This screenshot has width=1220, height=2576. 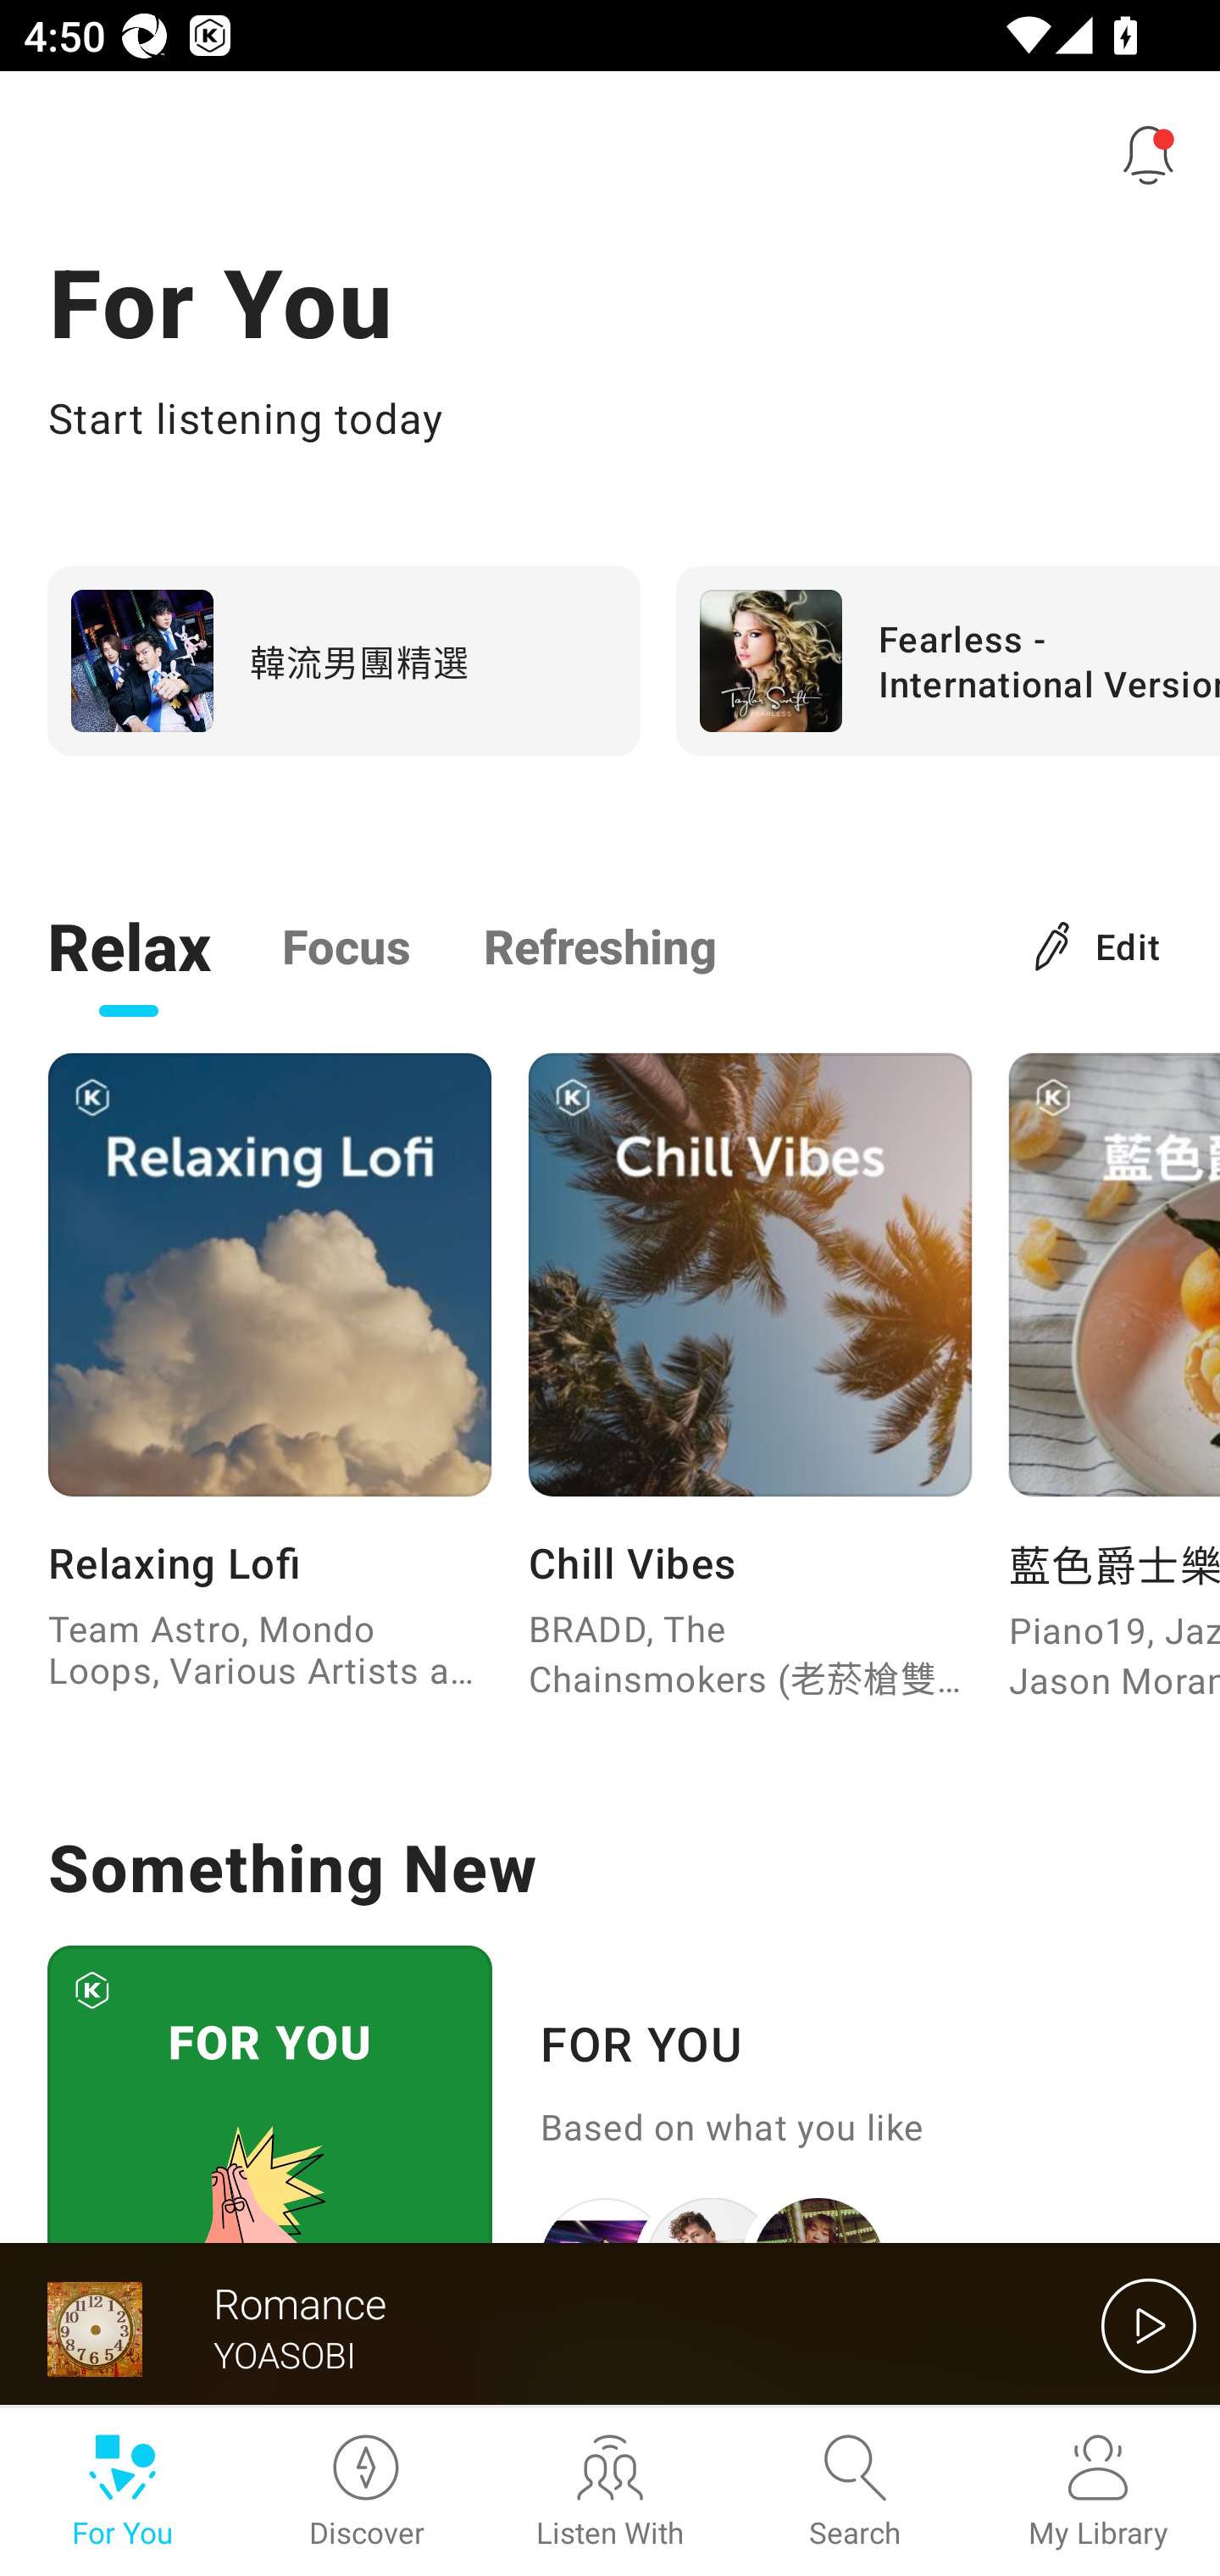 I want to click on Search, so click(x=854, y=2492).